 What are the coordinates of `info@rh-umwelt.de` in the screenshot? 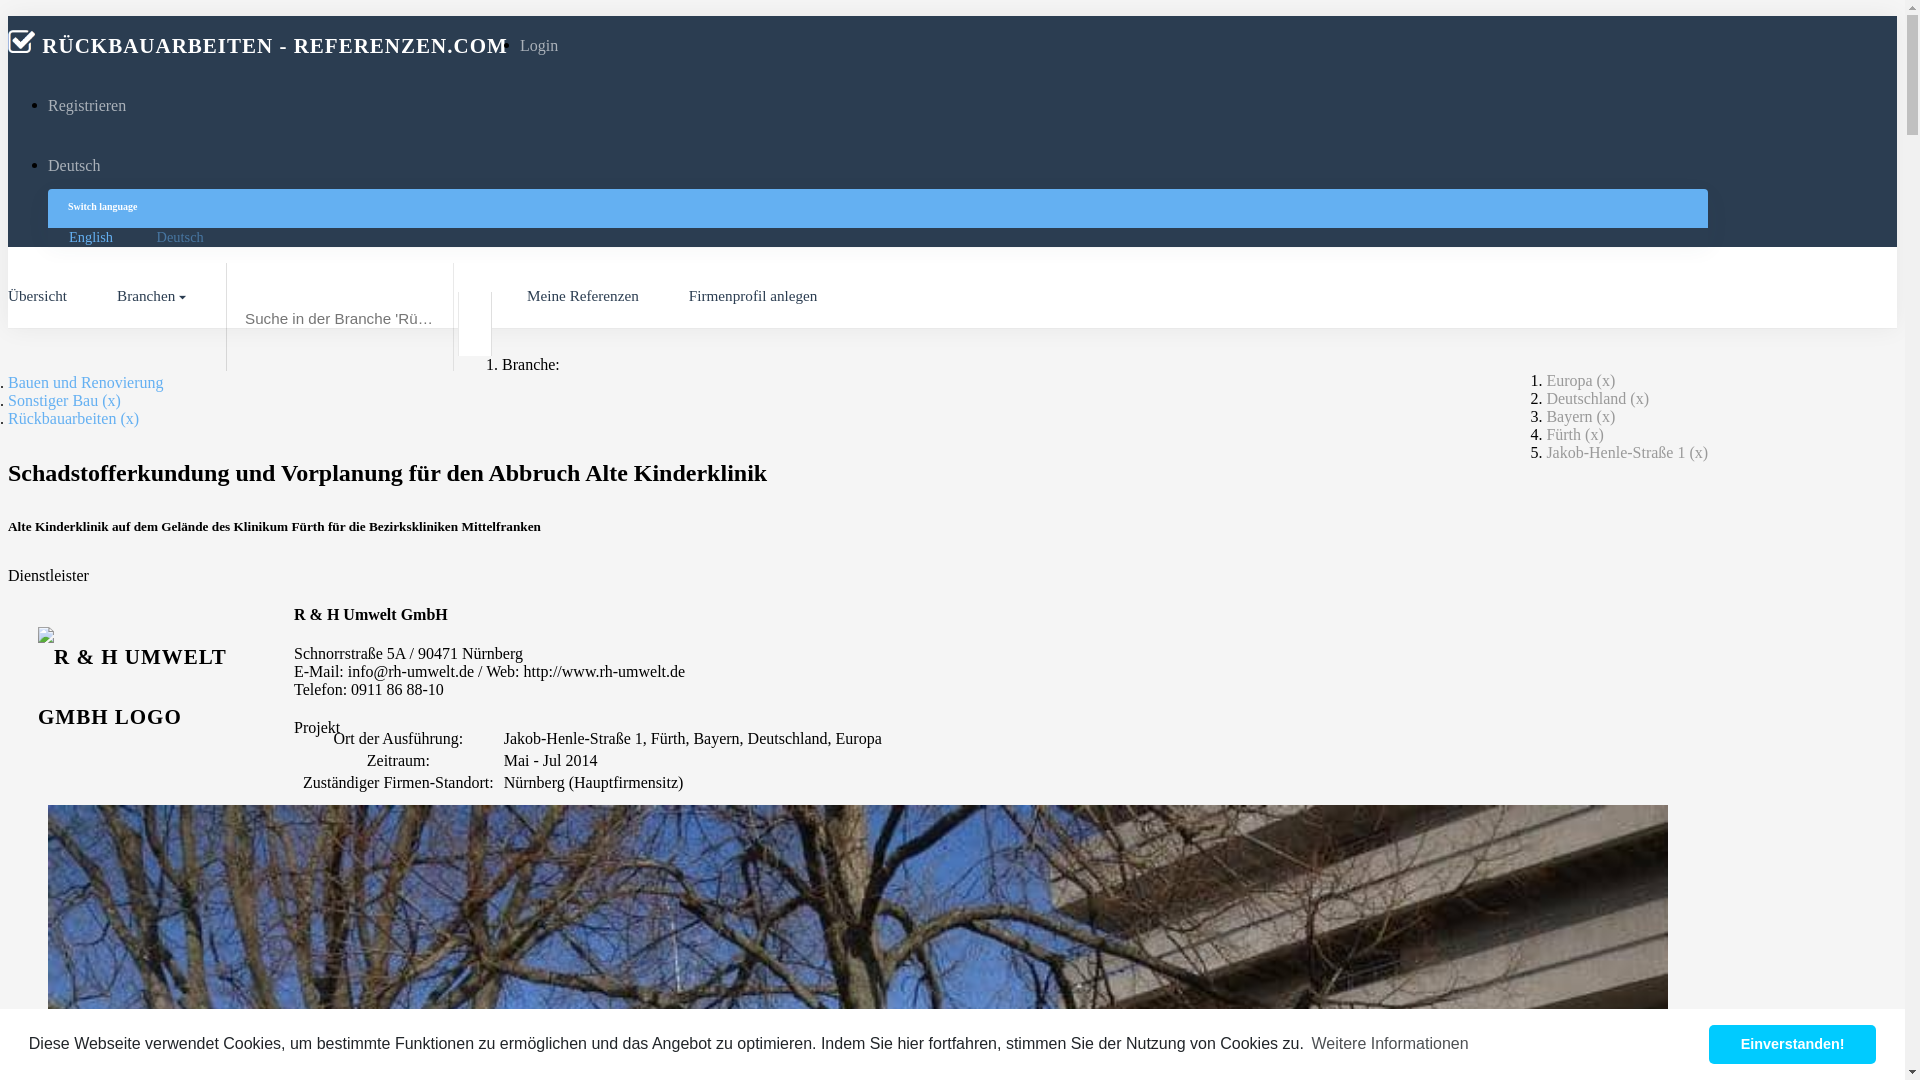 It's located at (411, 672).